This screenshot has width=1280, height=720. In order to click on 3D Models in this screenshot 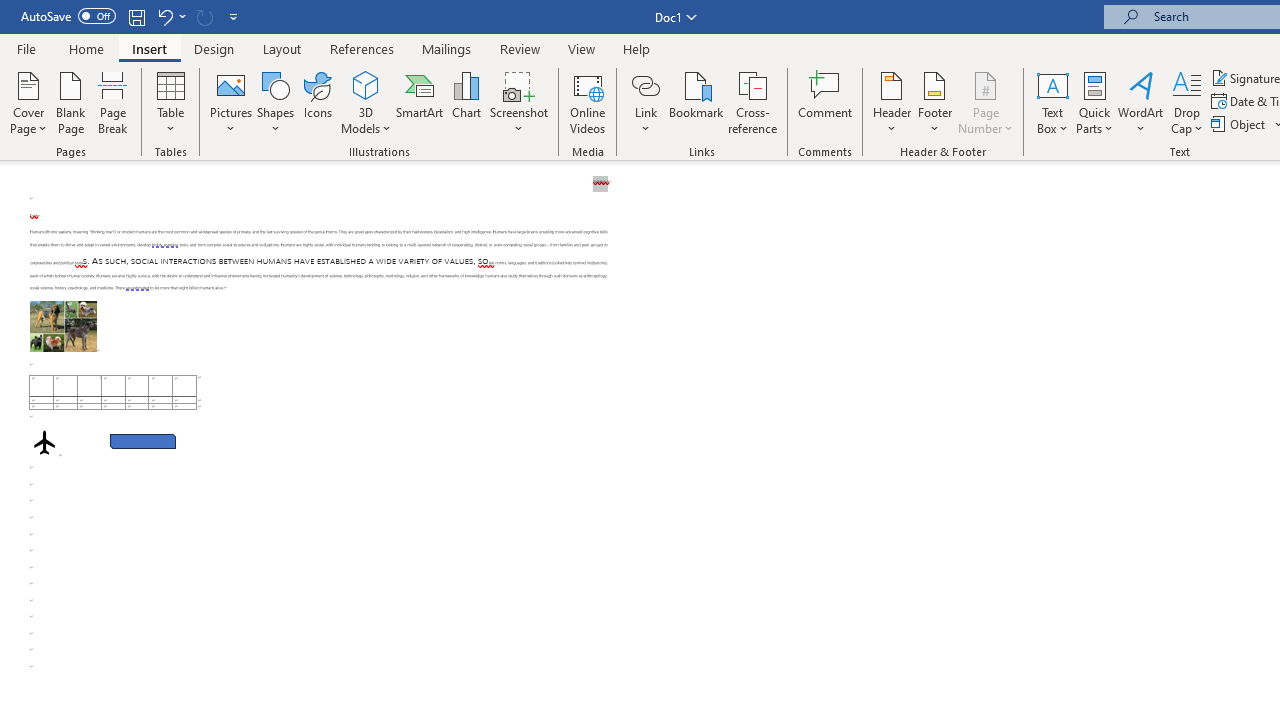, I will do `click(366, 102)`.